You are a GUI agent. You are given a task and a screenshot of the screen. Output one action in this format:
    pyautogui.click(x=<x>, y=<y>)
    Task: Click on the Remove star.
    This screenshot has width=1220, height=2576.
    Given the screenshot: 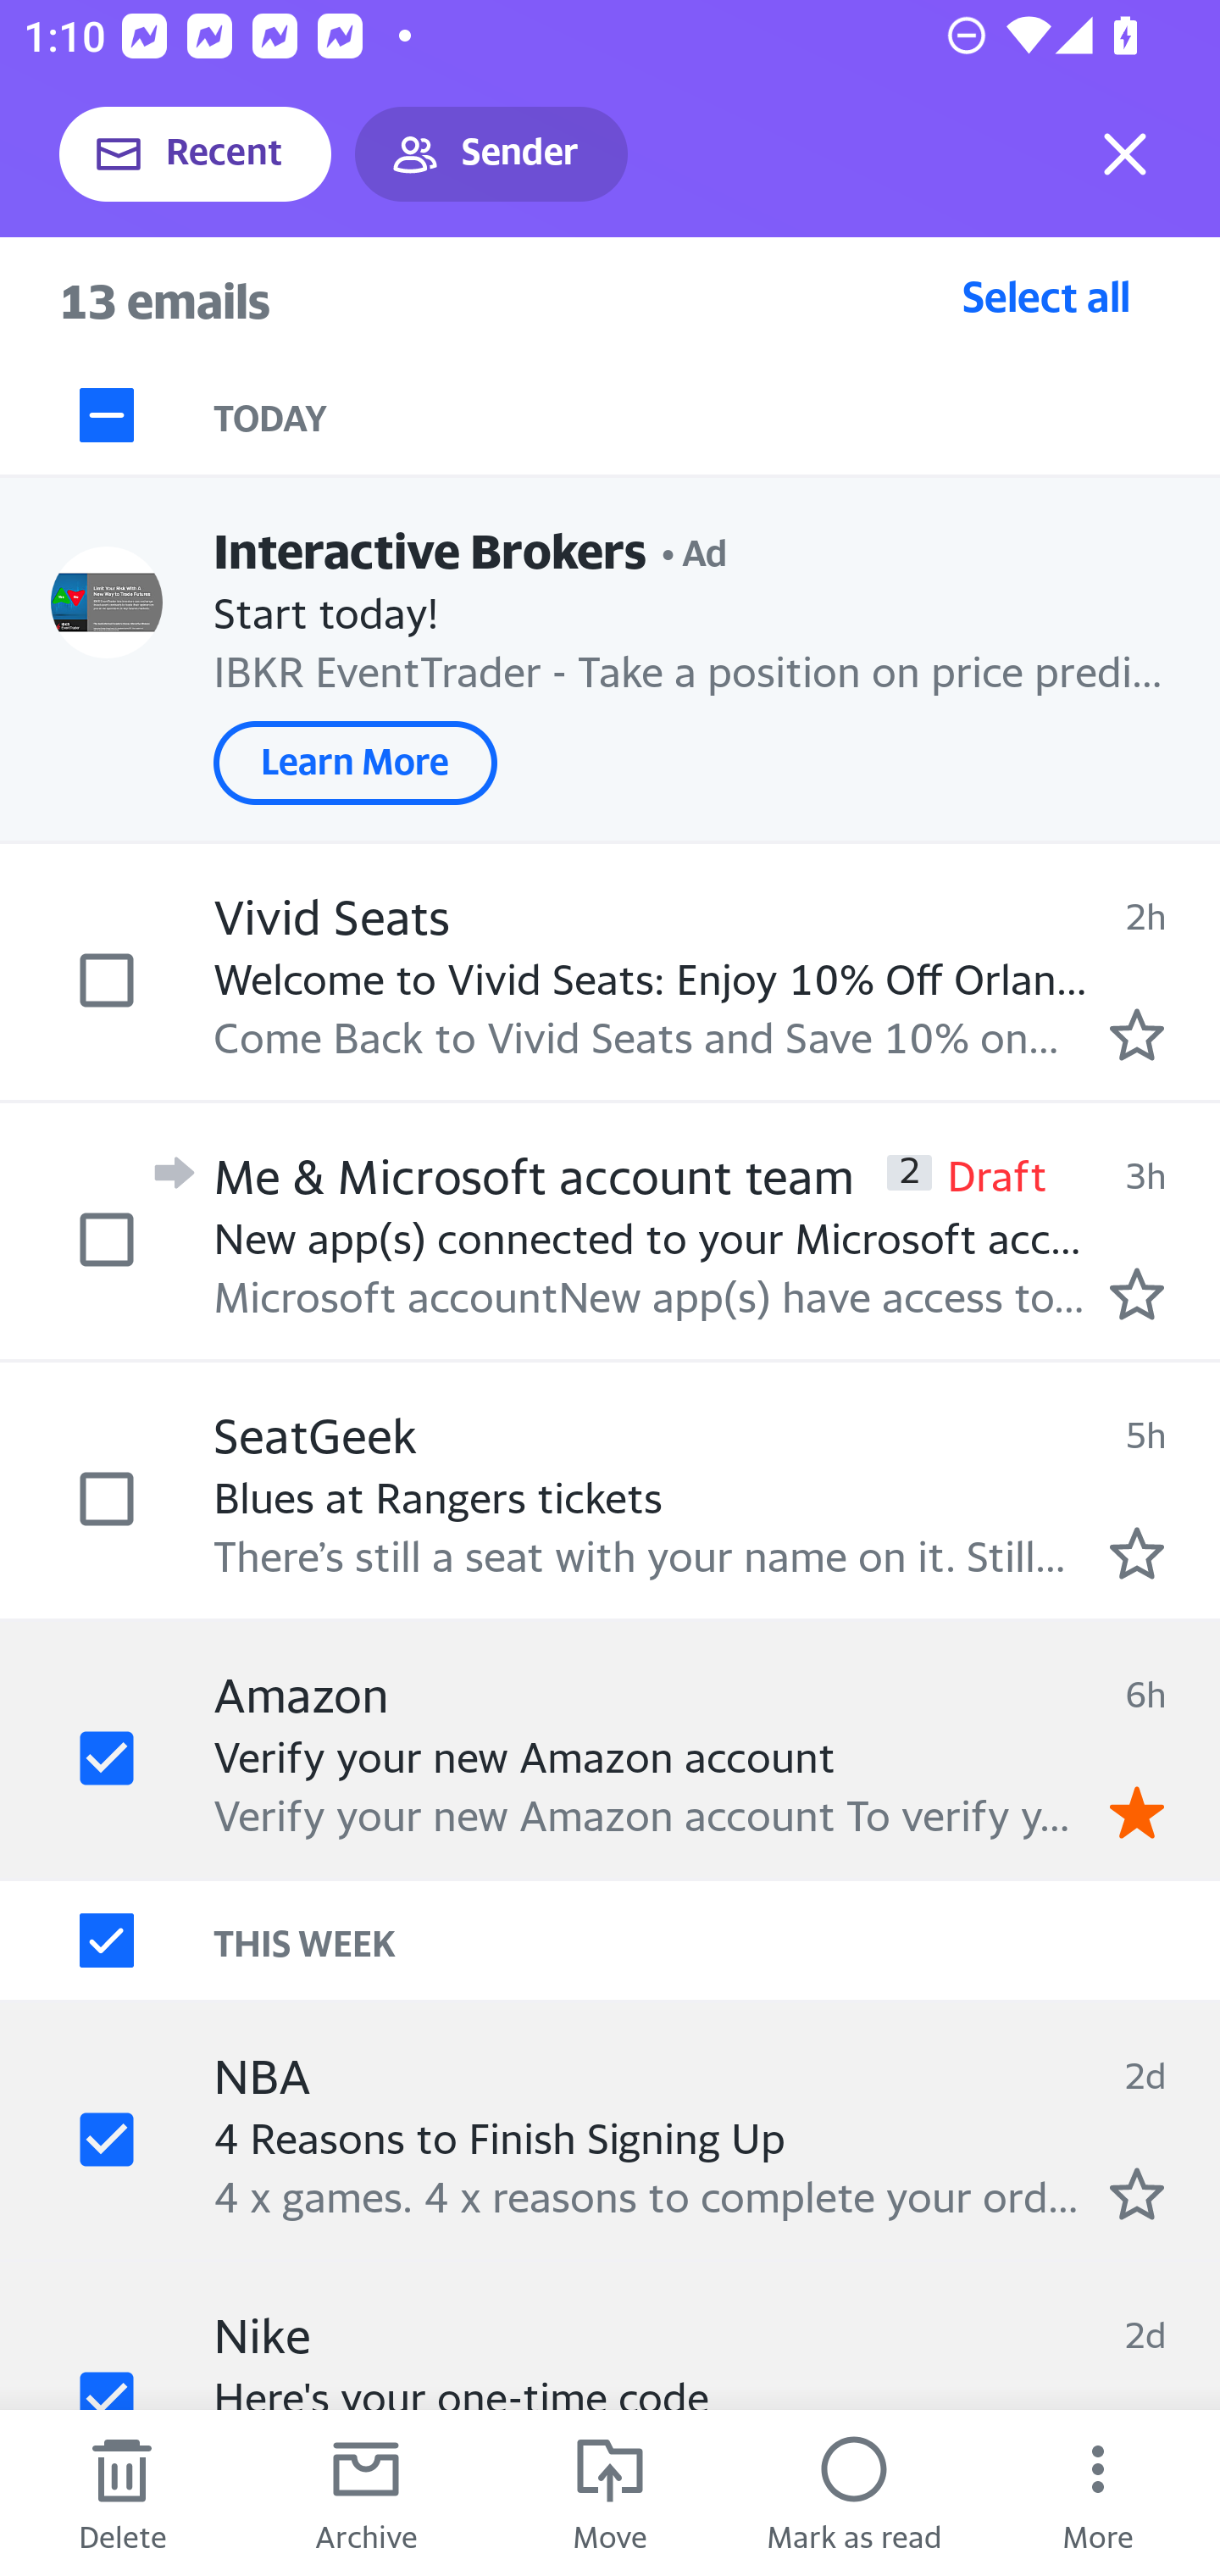 What is the action you would take?
    pyautogui.click(x=1137, y=1812)
    